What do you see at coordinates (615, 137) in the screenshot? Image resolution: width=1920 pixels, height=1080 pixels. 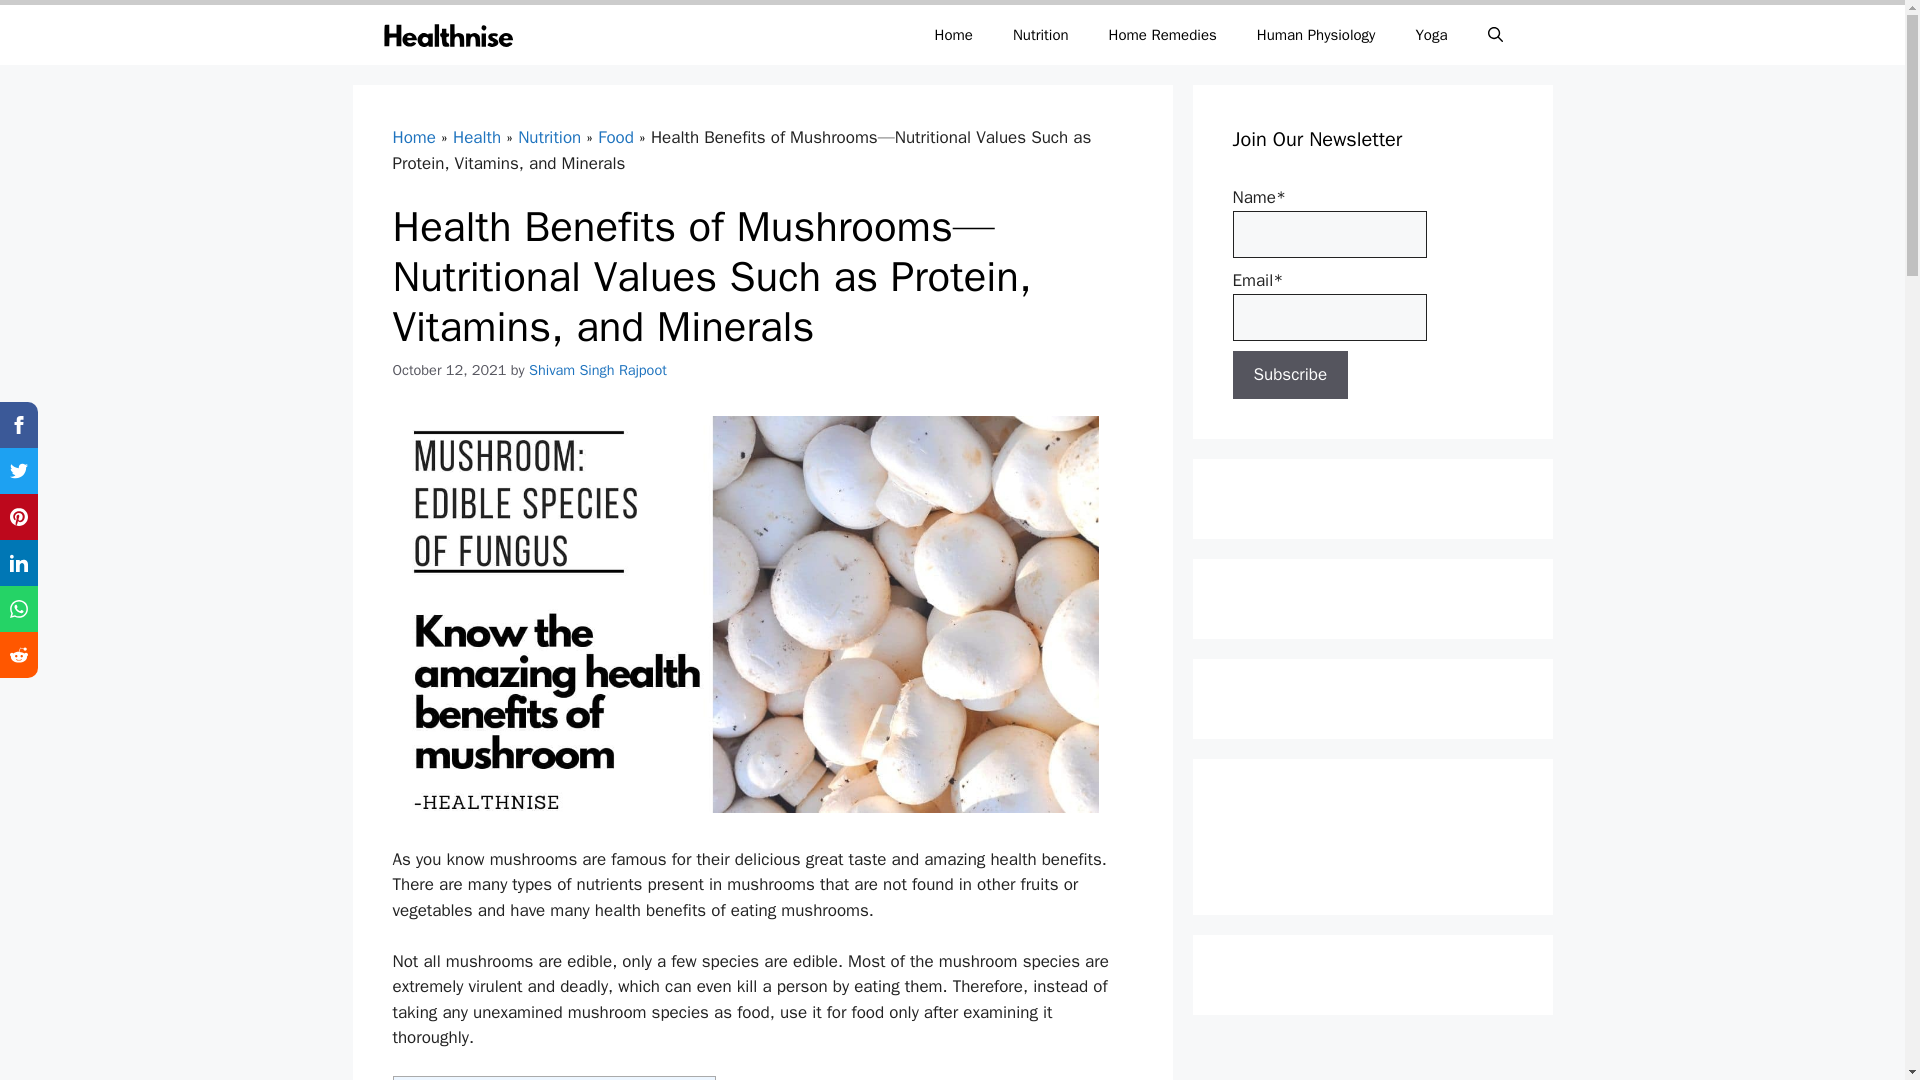 I see `Food` at bounding box center [615, 137].